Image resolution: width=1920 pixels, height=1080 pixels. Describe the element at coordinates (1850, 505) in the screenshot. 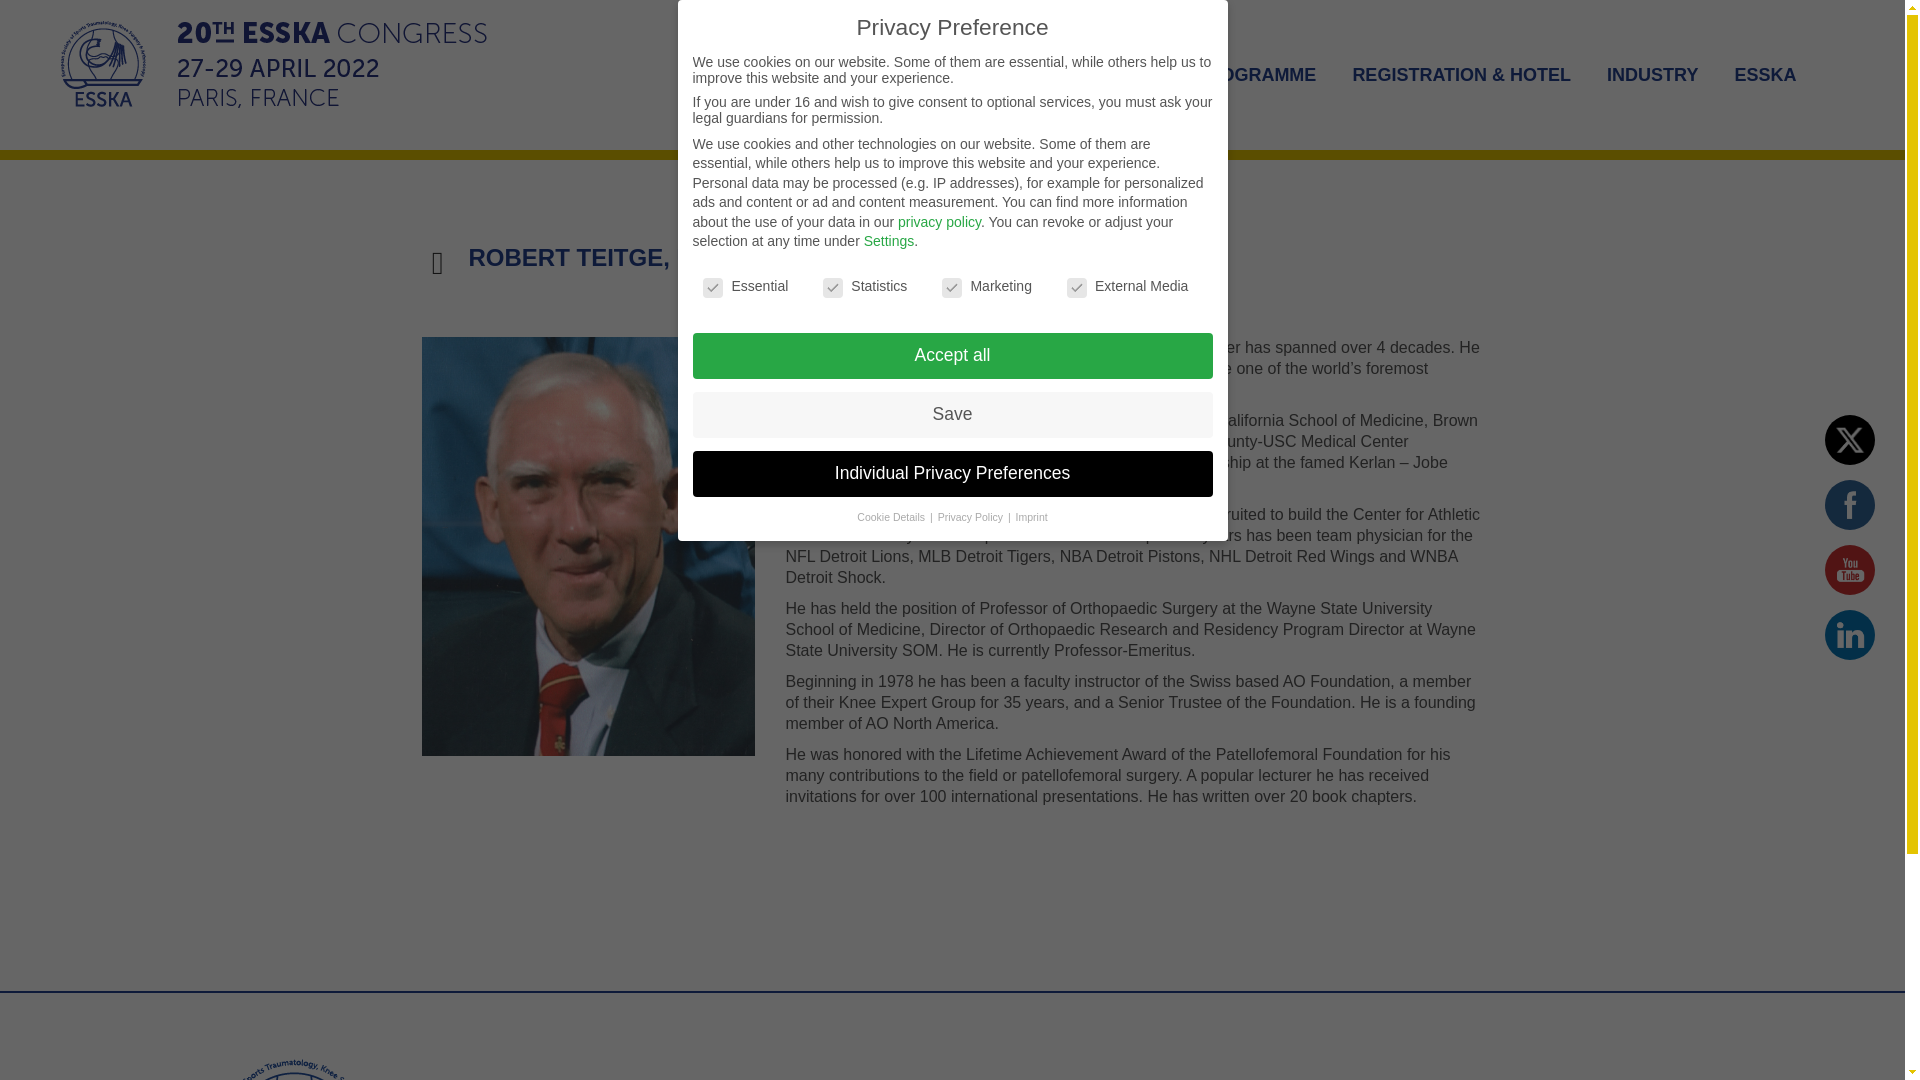

I see `Facebook` at that location.